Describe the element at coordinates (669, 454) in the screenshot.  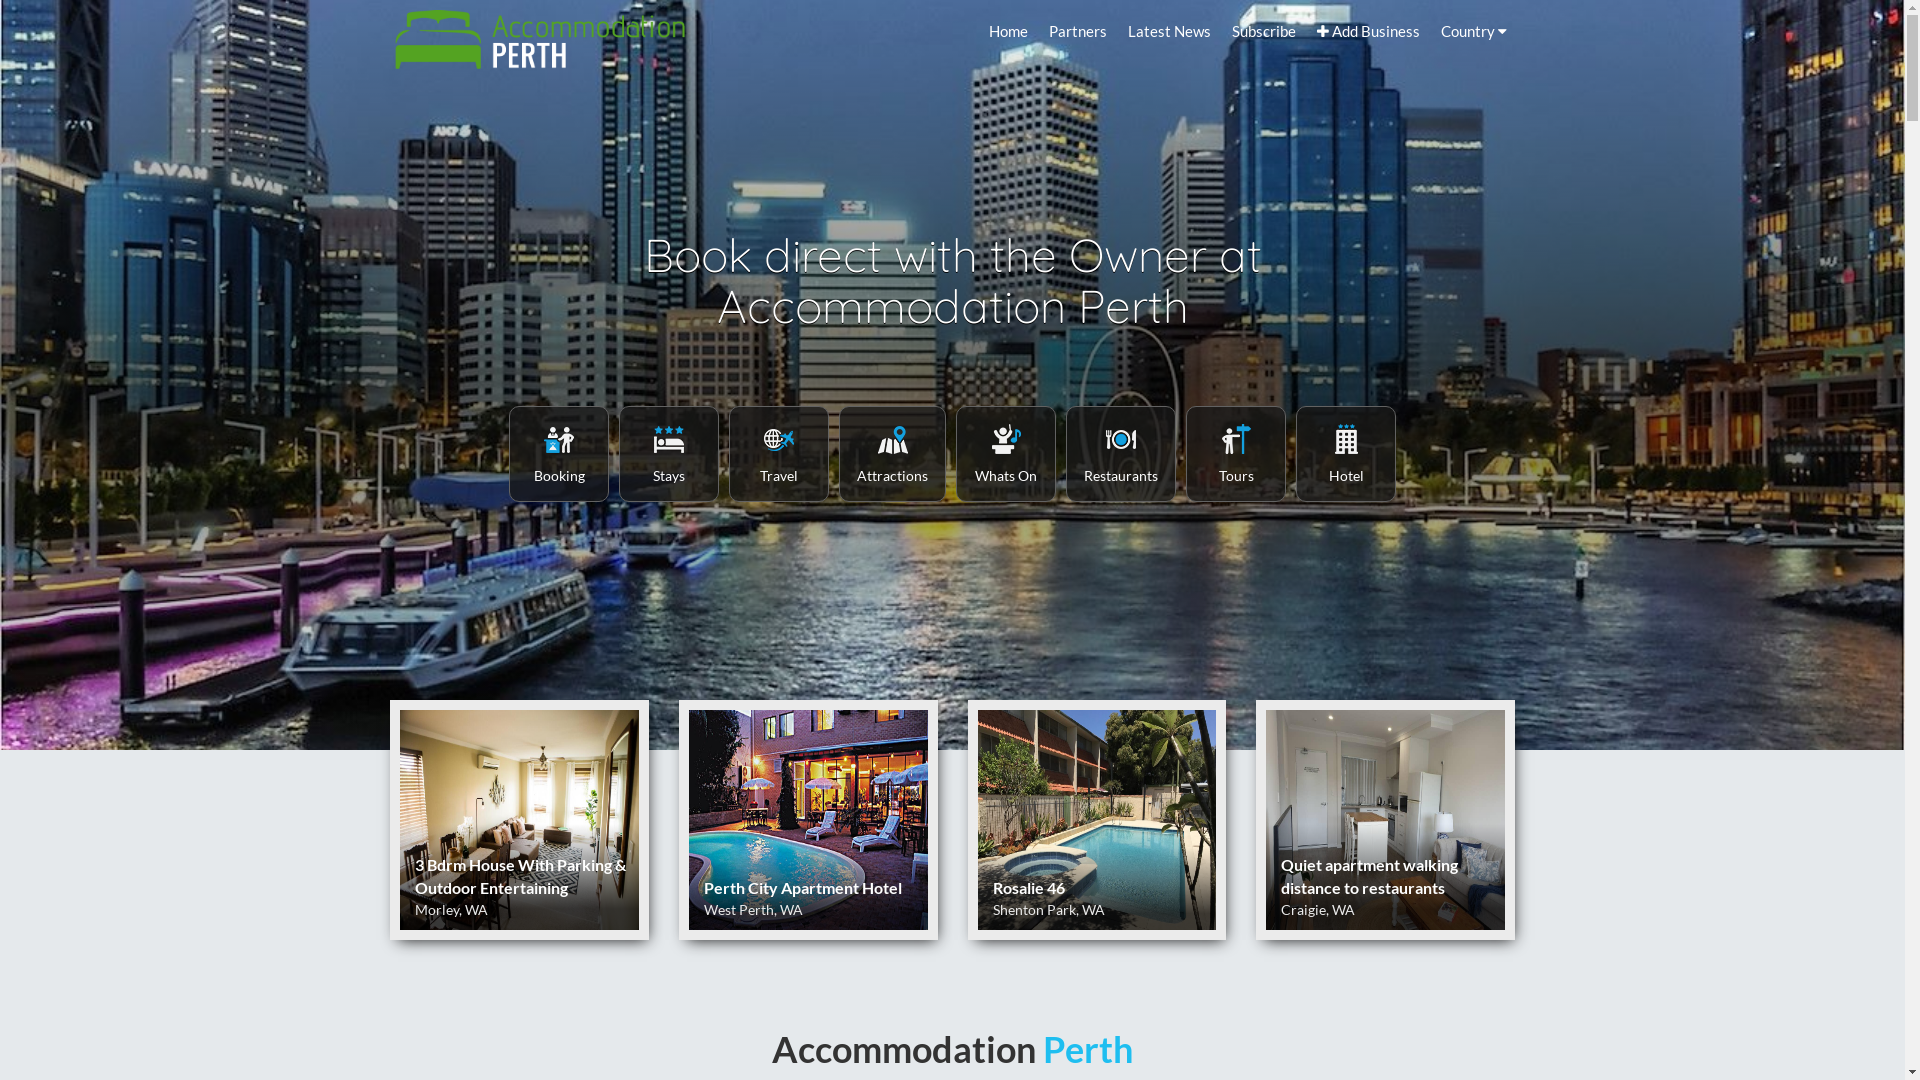
I see `Stays Accommodation Perth` at that location.